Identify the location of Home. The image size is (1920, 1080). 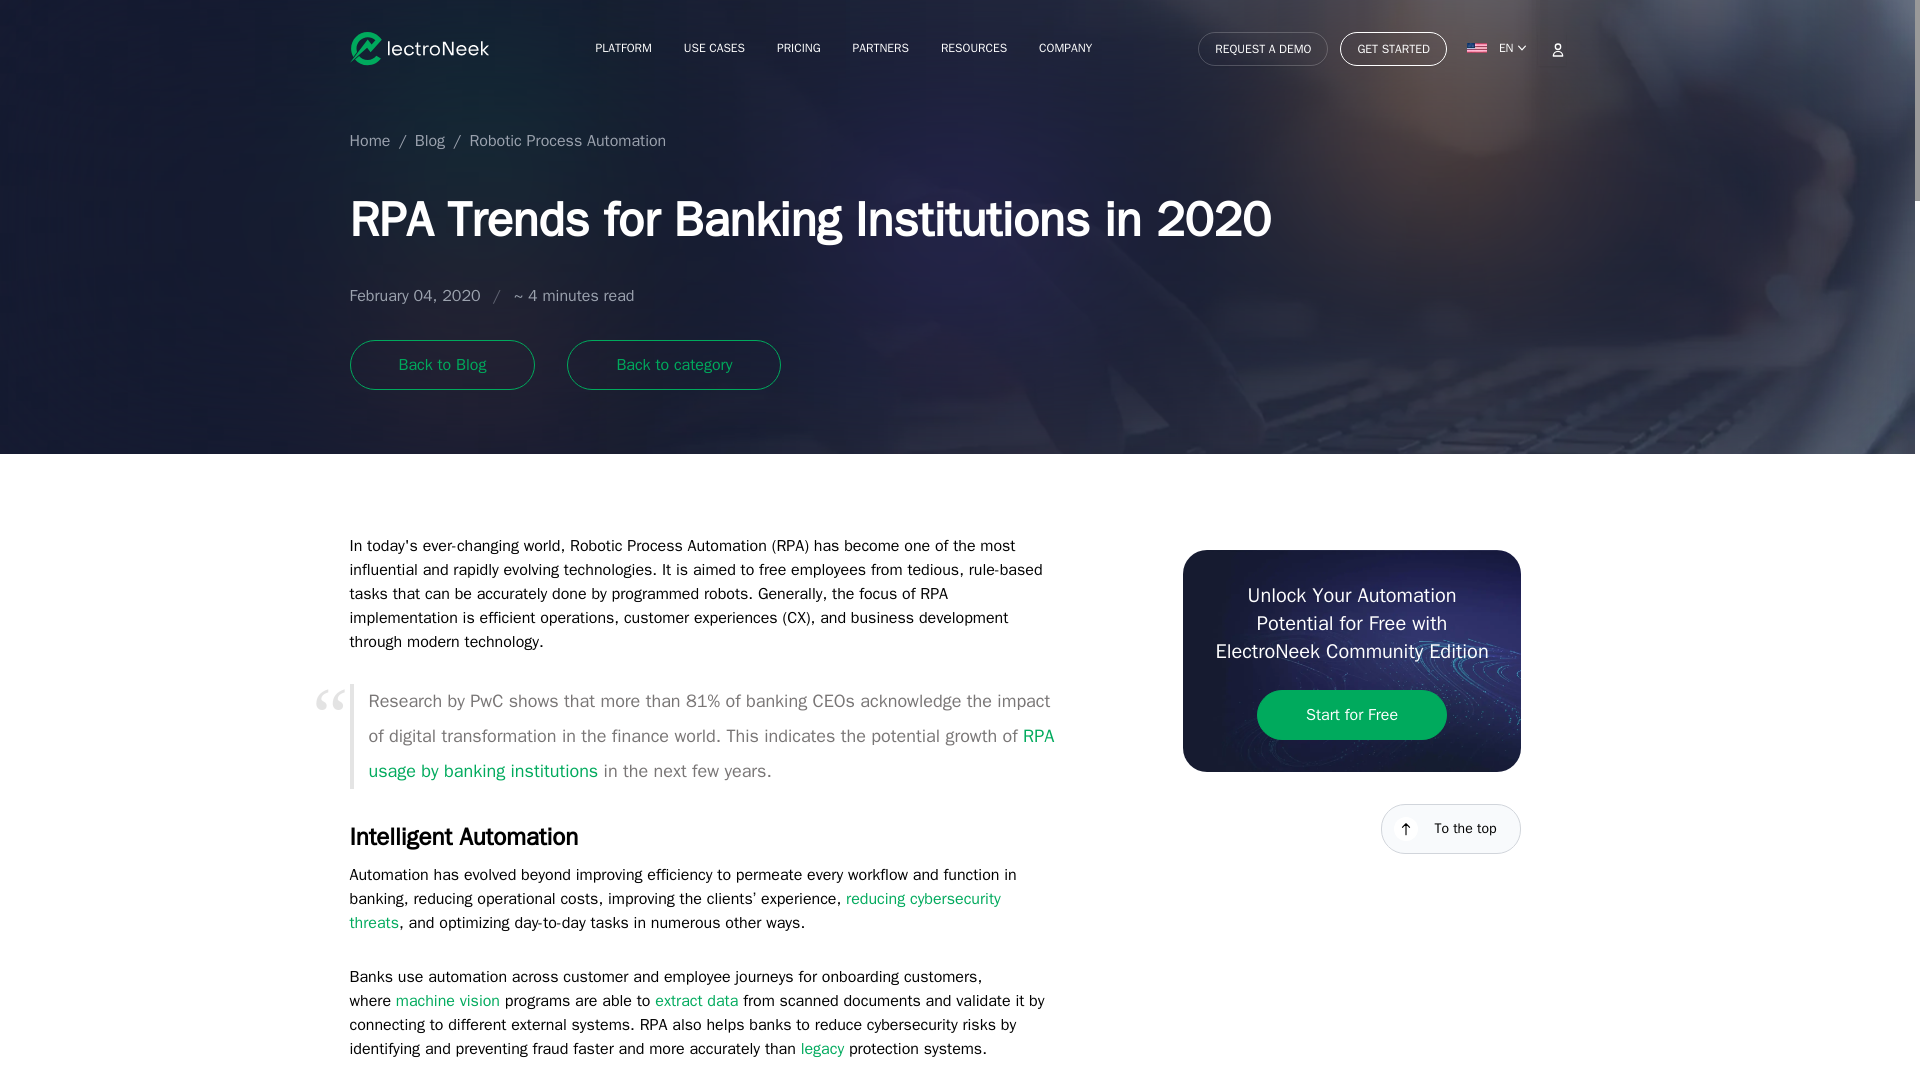
(370, 142).